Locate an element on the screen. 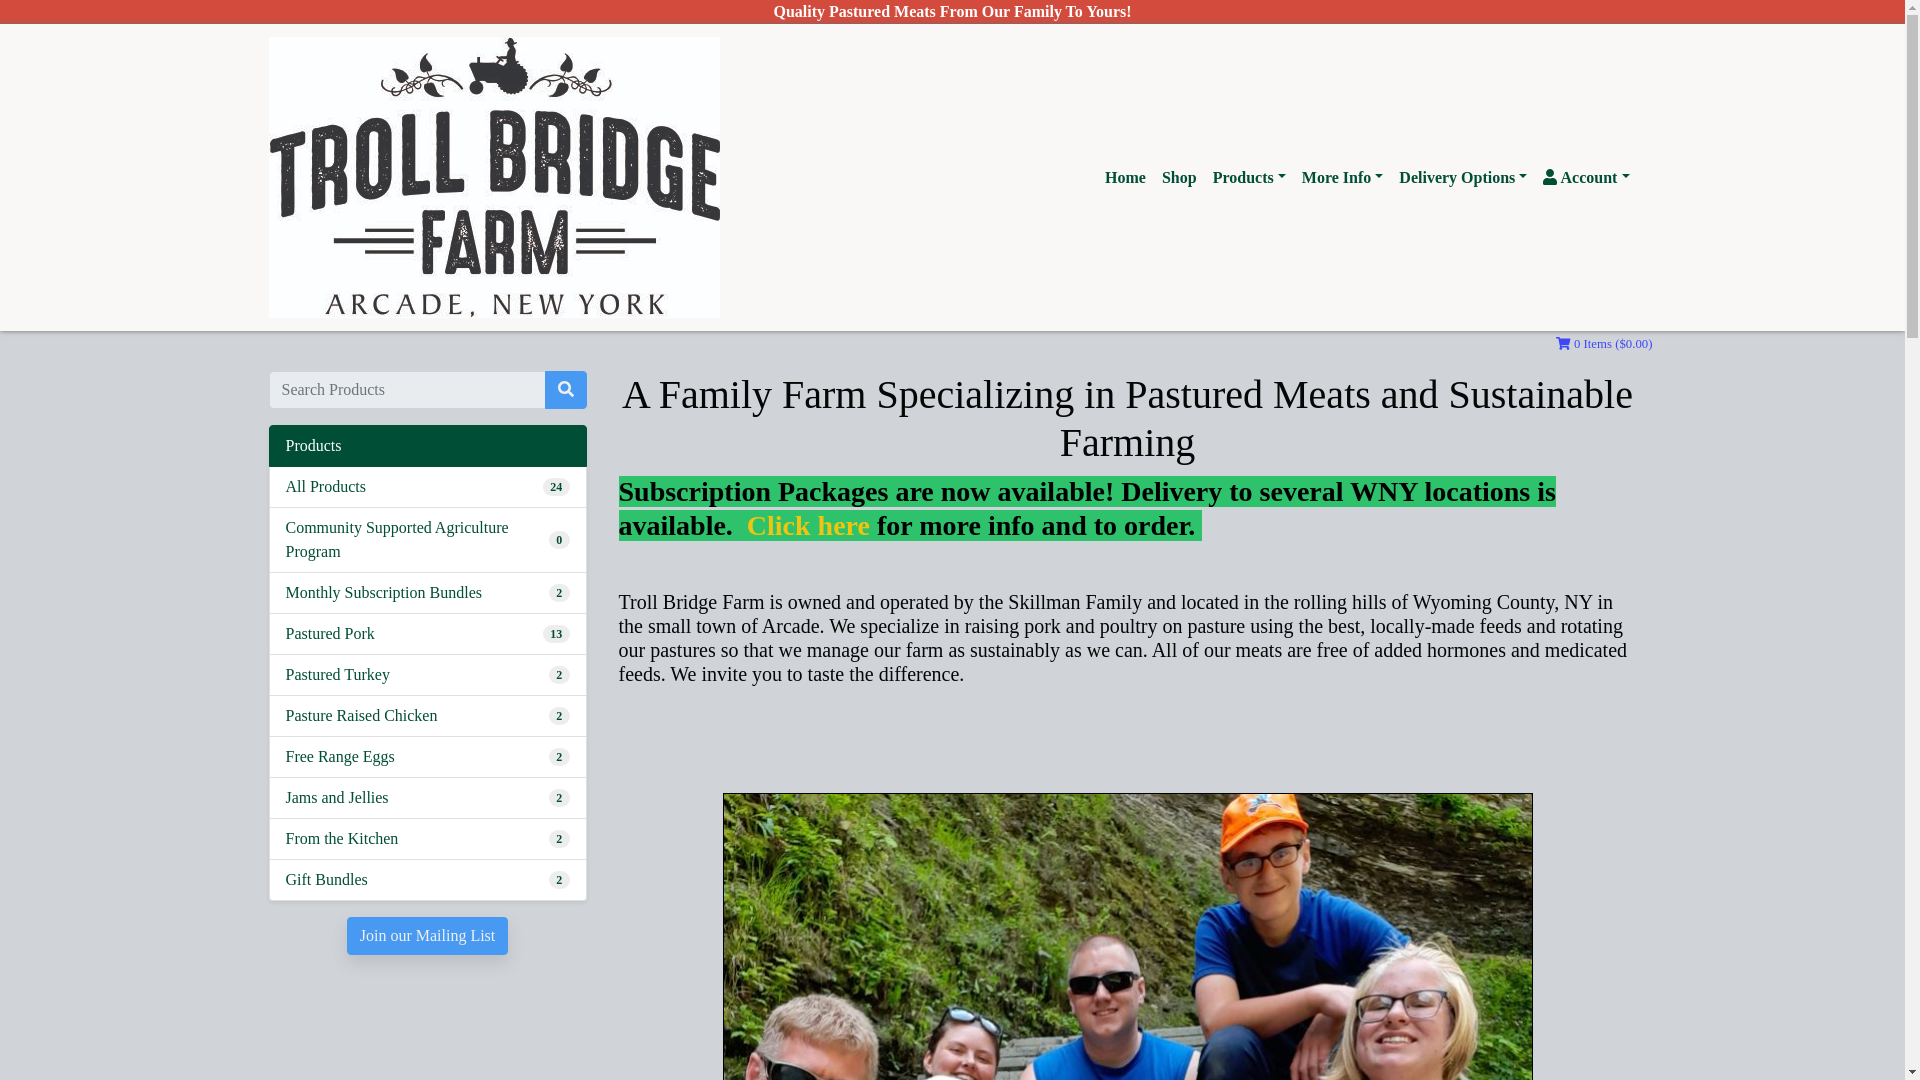 This screenshot has width=1920, height=1080. Community Supported Agriculture Program is located at coordinates (418, 540).